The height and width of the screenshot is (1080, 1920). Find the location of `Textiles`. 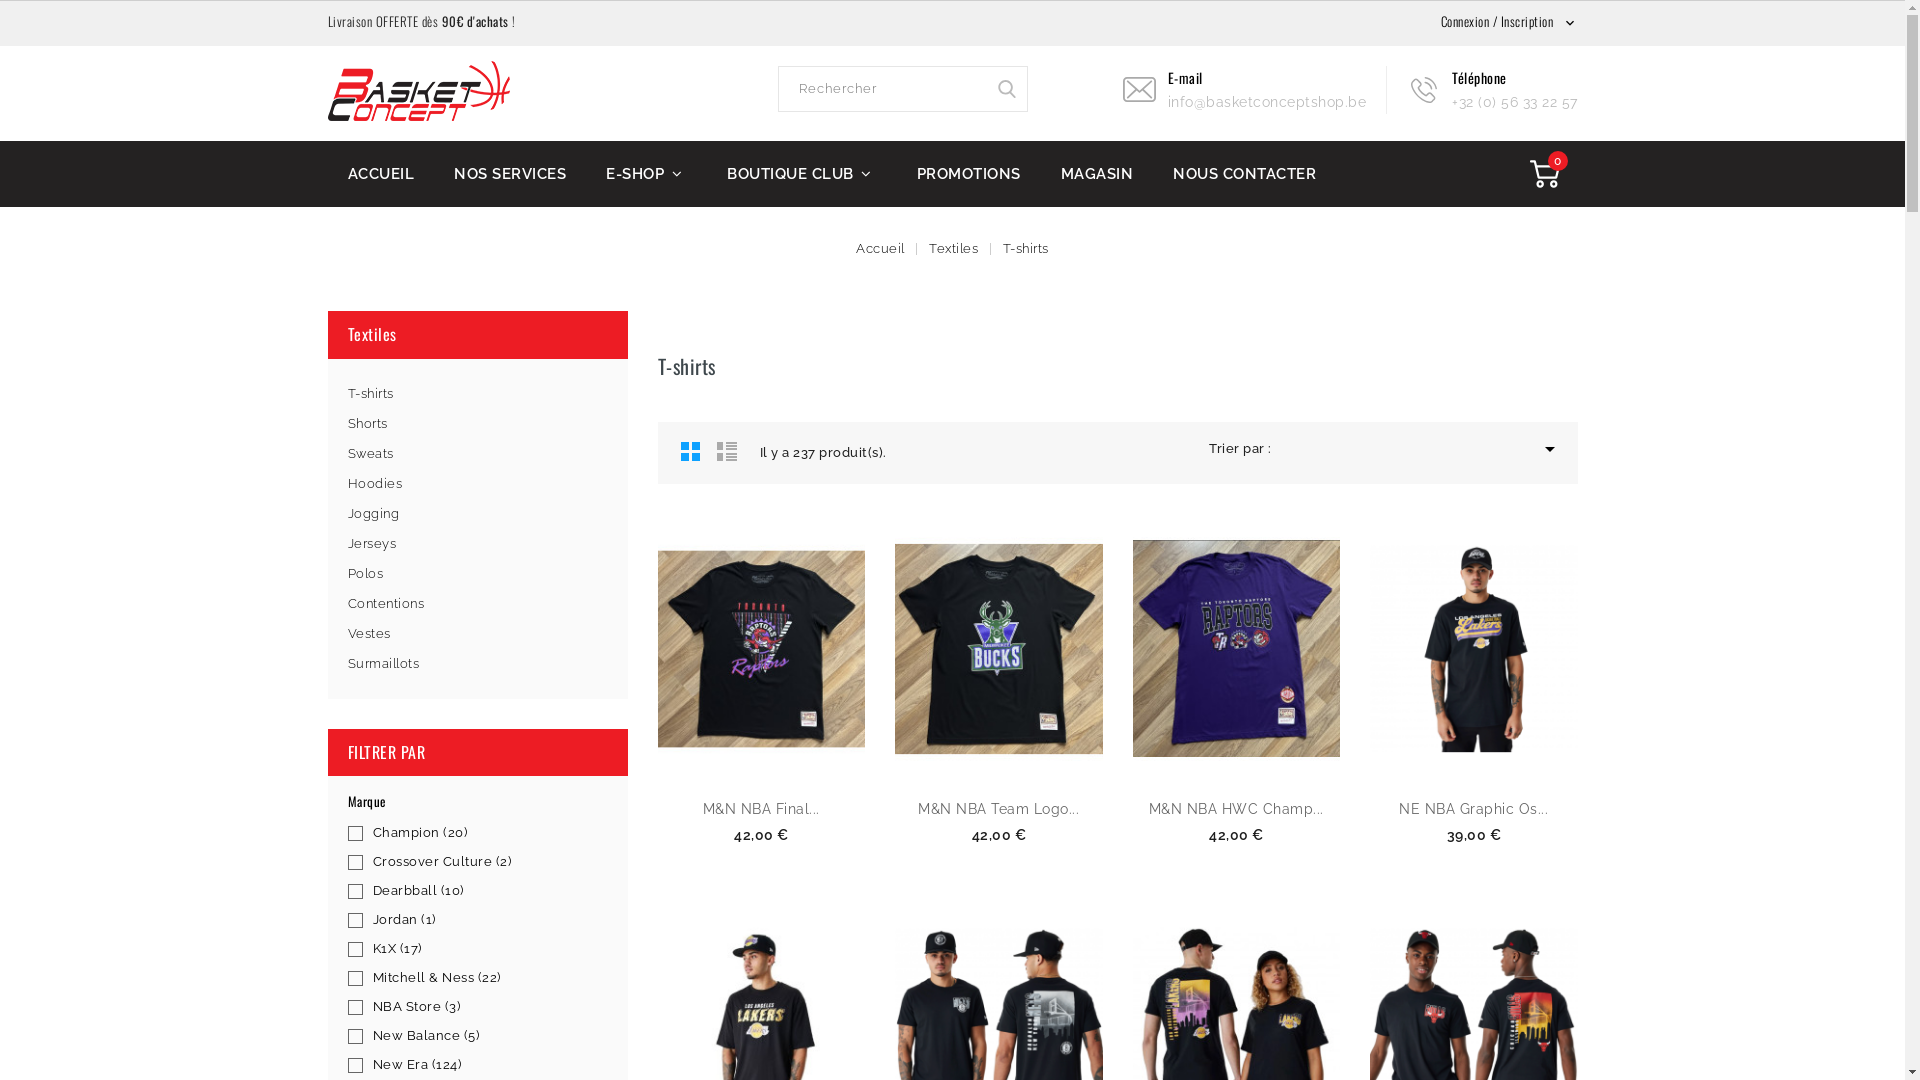

Textiles is located at coordinates (956, 248).